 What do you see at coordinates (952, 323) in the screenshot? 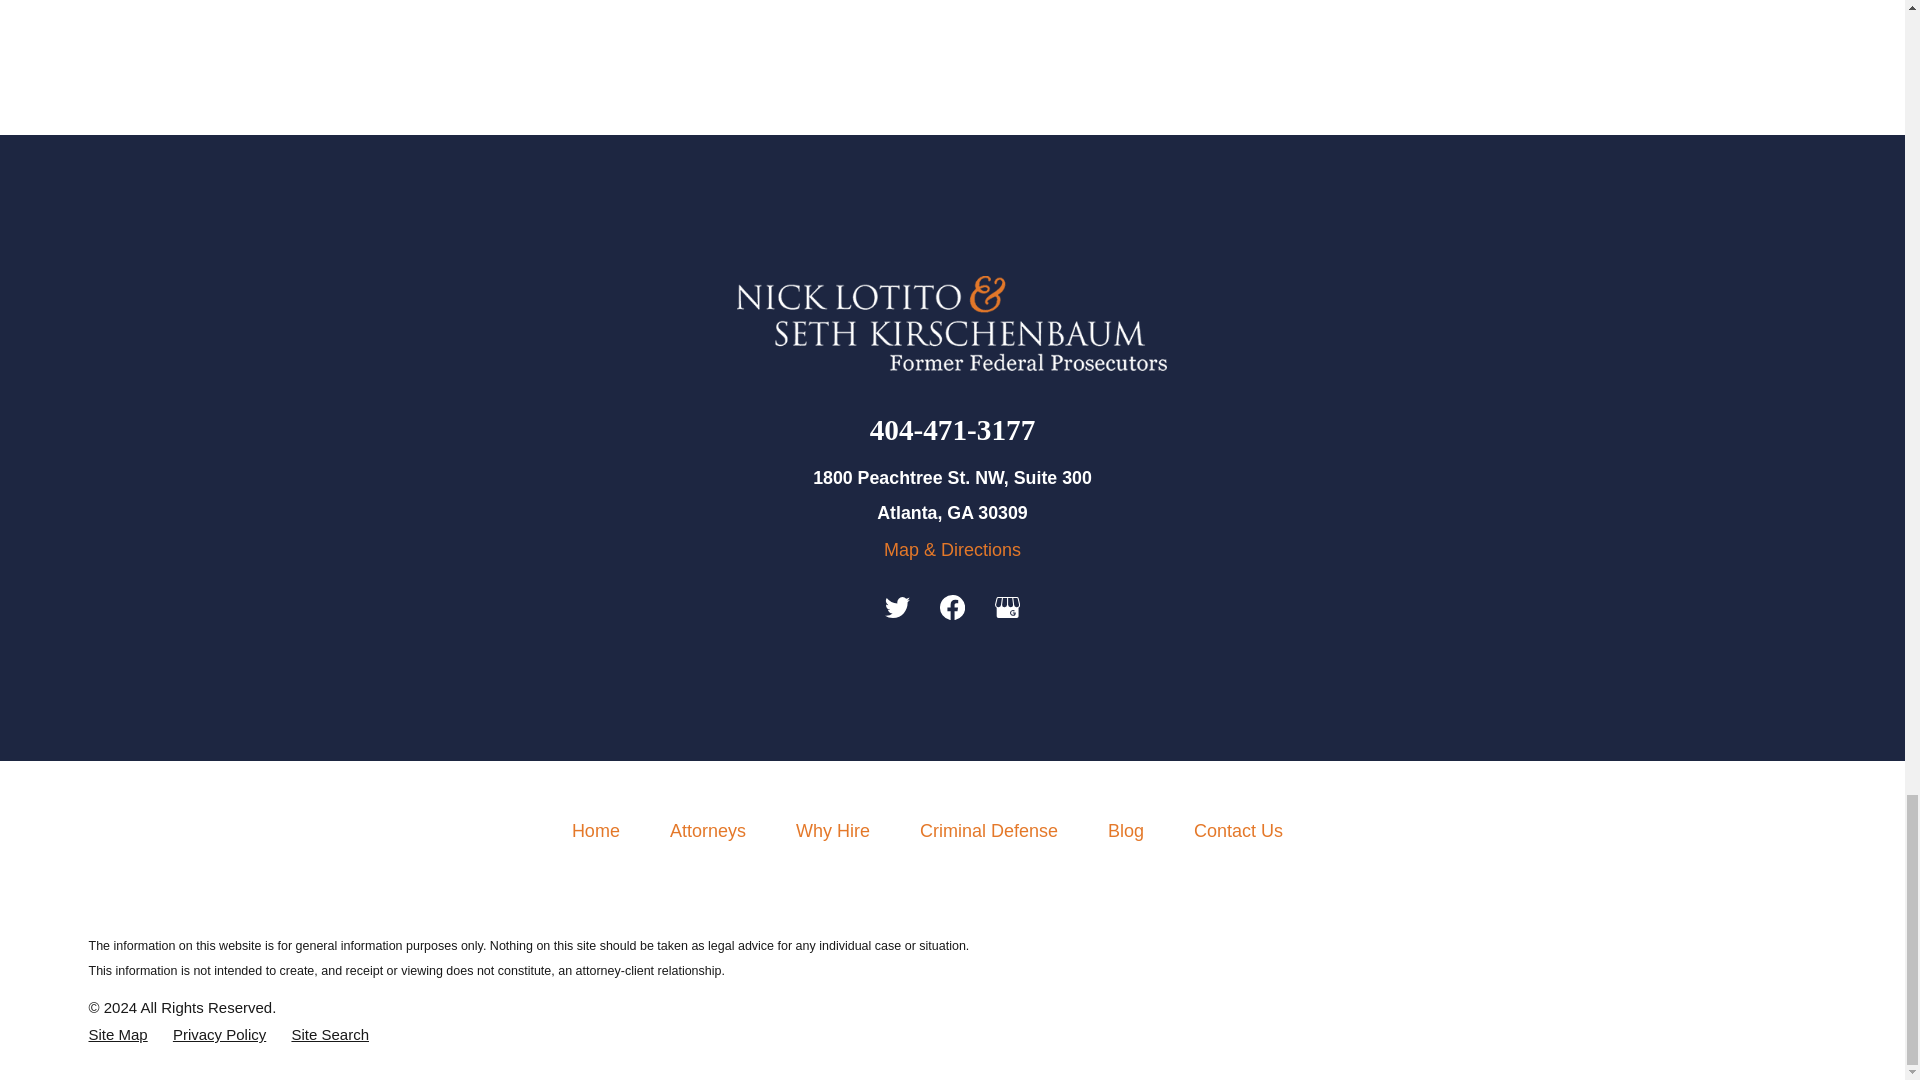
I see `Home` at bounding box center [952, 323].